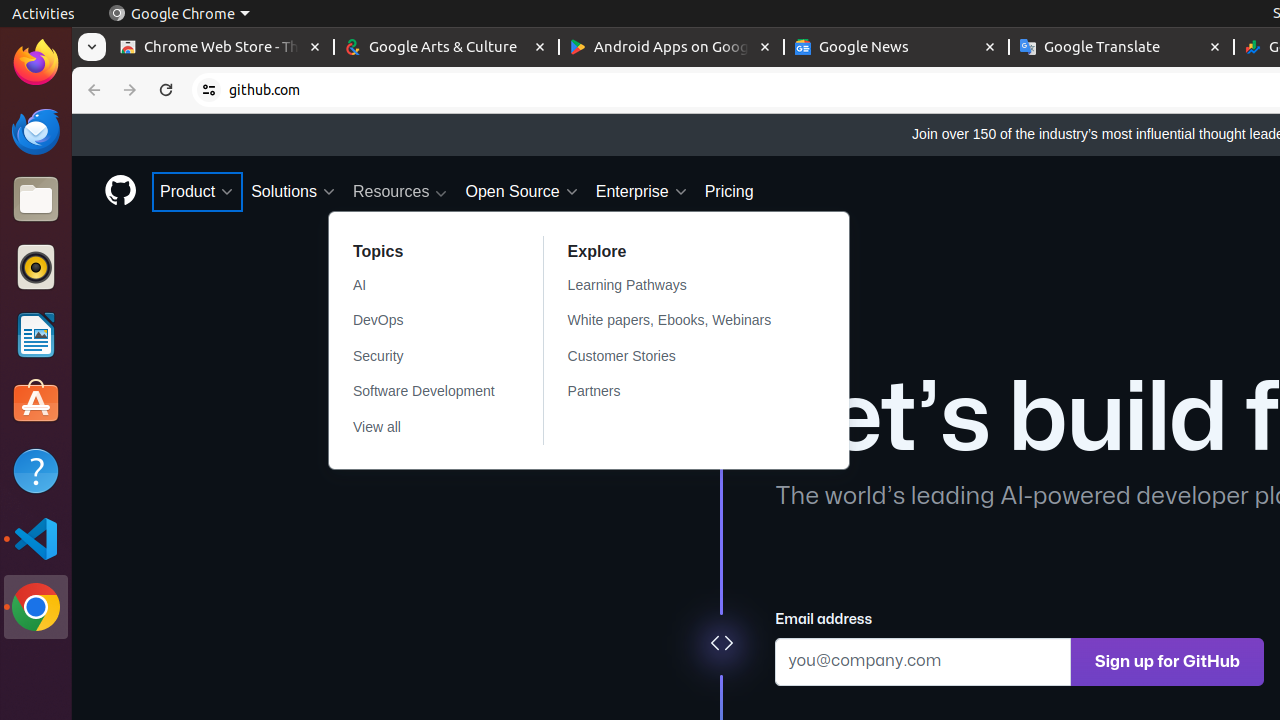 The image size is (1280, 720). I want to click on Resources, so click(401, 192).